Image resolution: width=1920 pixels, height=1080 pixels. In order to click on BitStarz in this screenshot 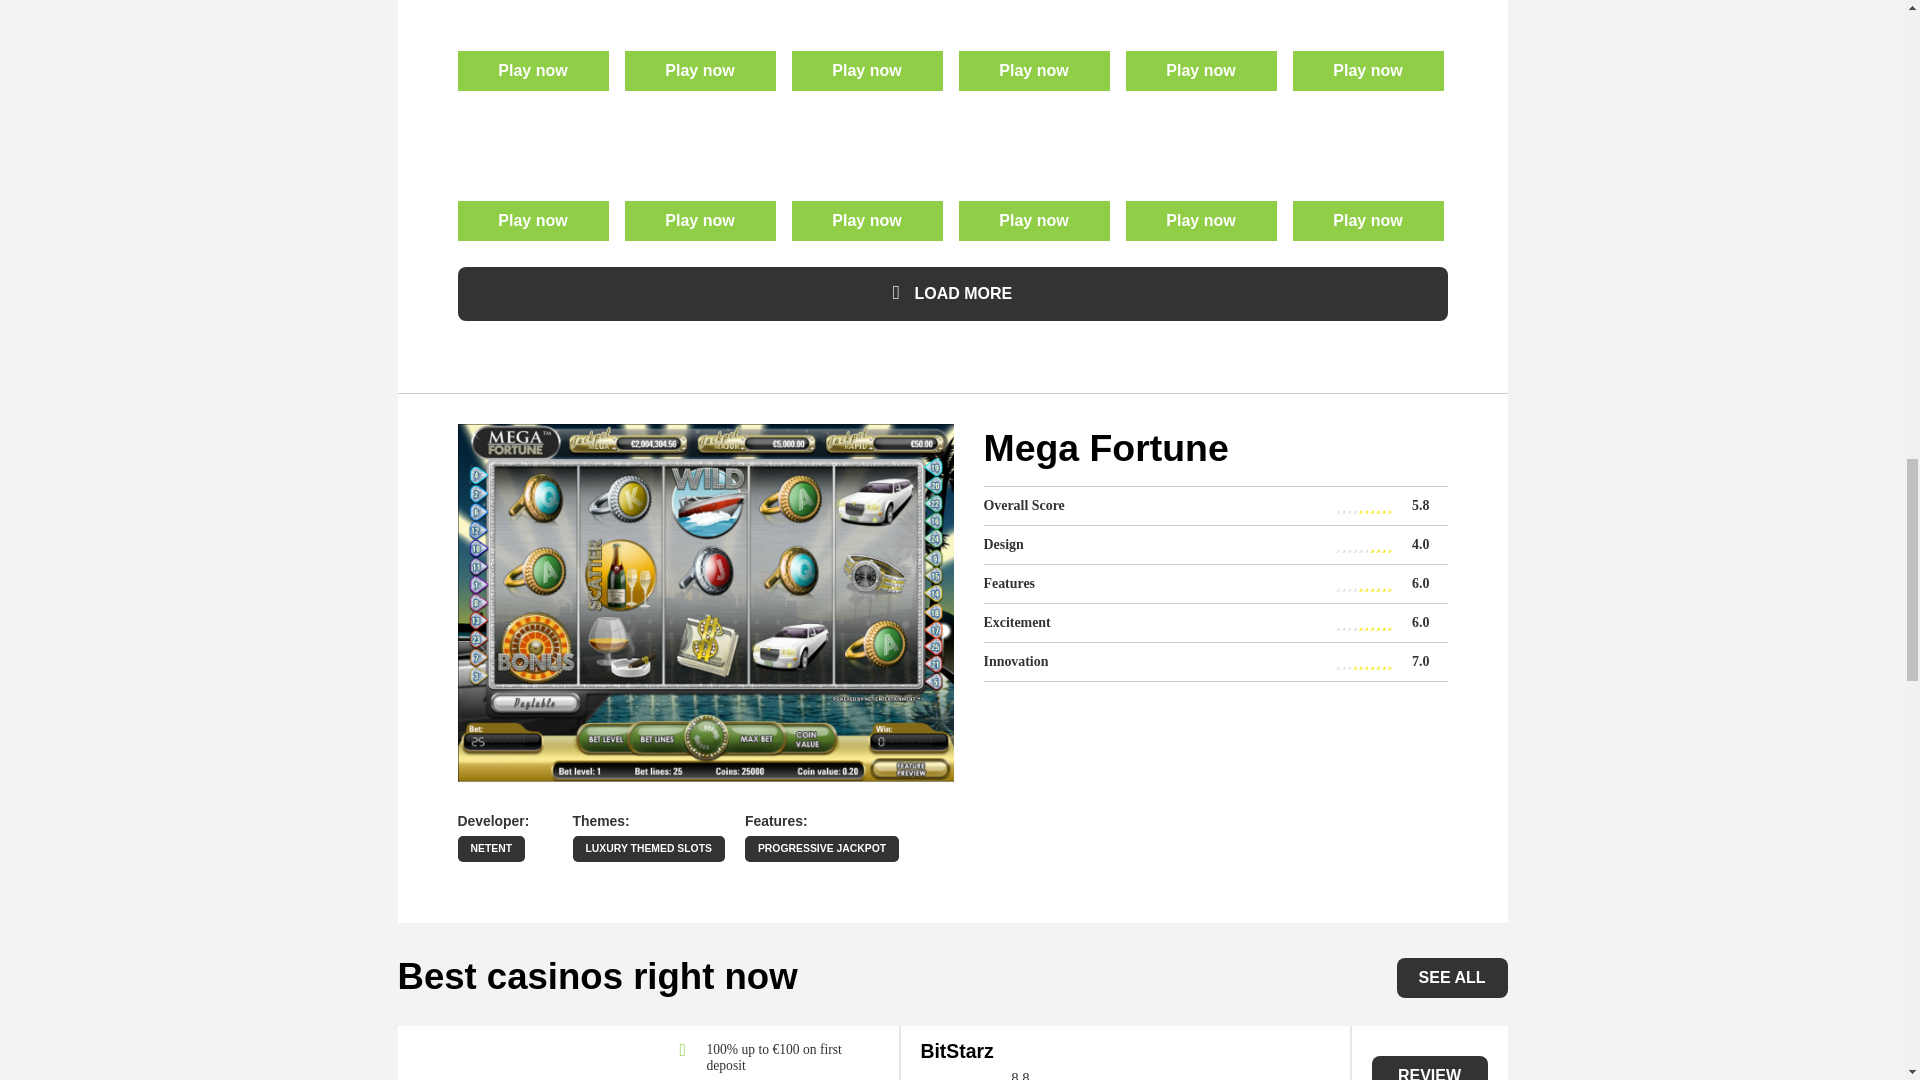, I will do `click(956, 1050)`.